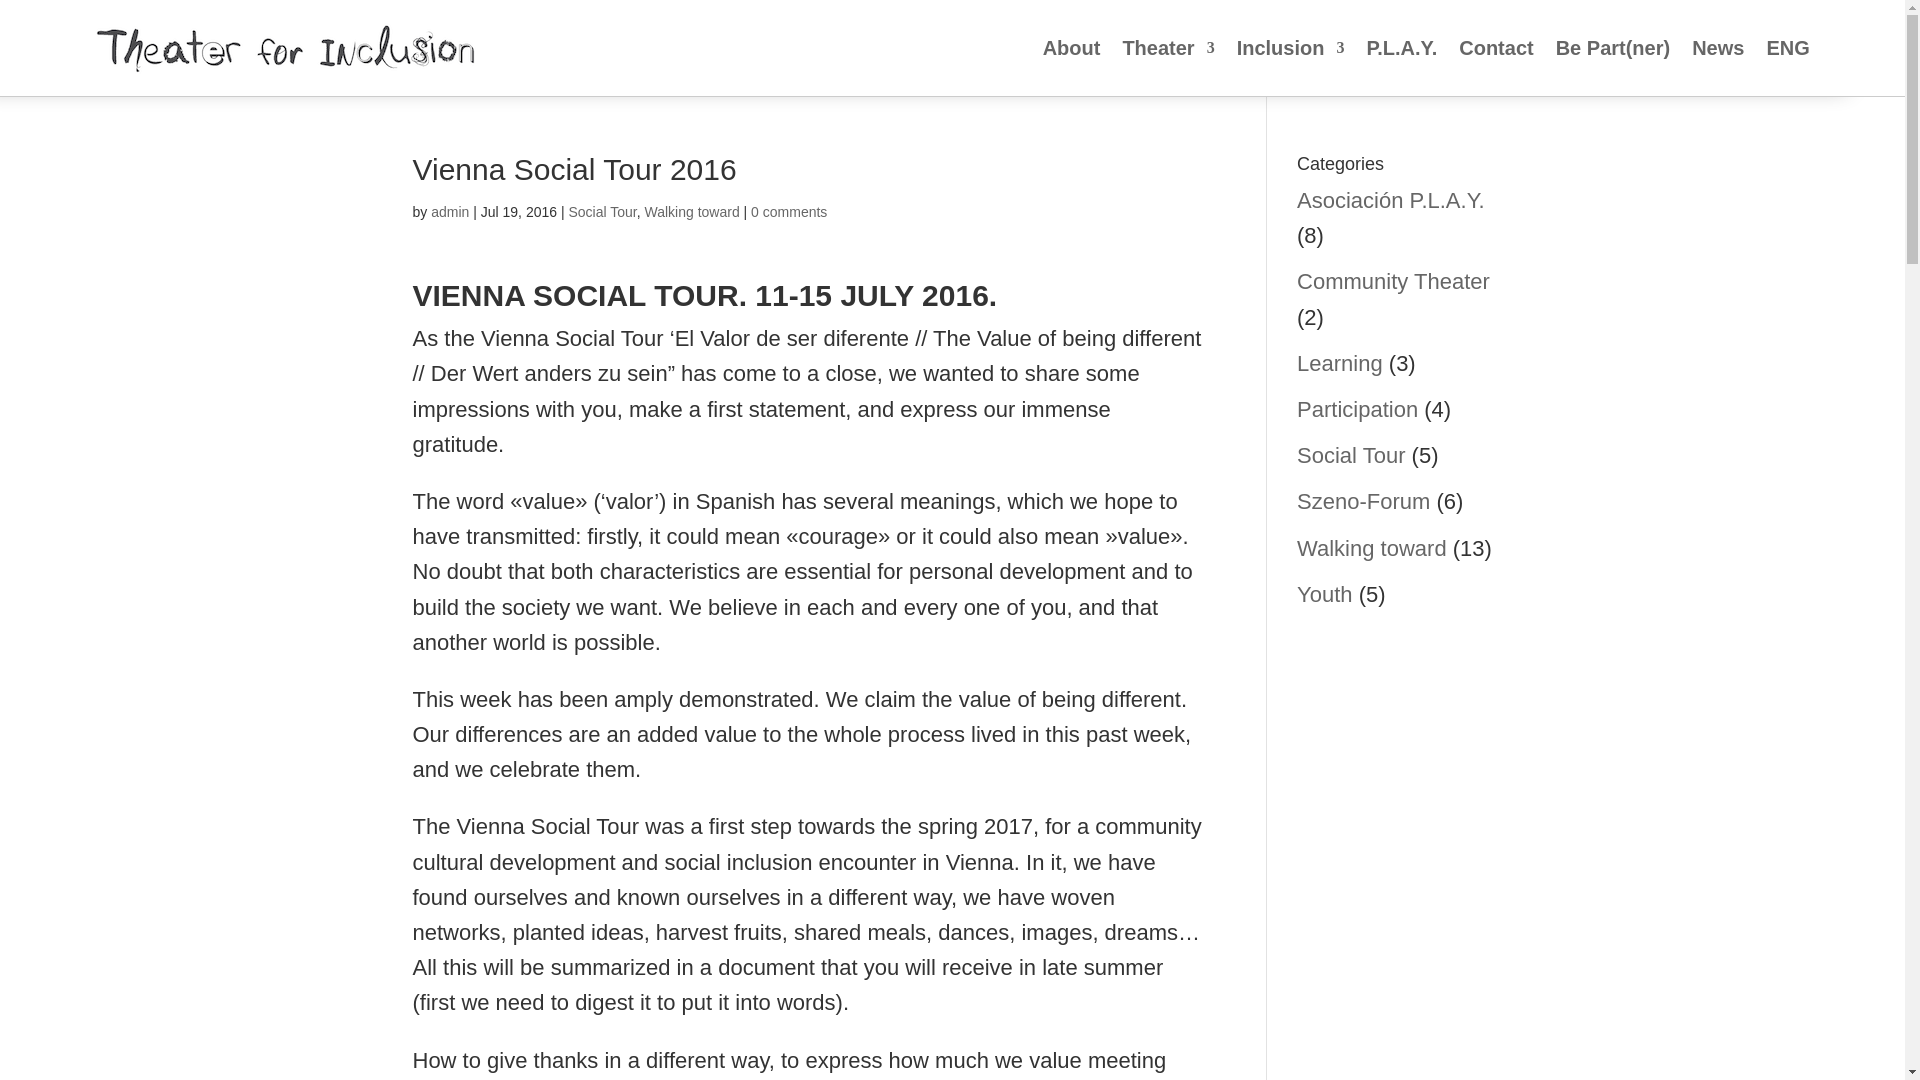 The image size is (1920, 1080). I want to click on Posts by admin, so click(449, 212).